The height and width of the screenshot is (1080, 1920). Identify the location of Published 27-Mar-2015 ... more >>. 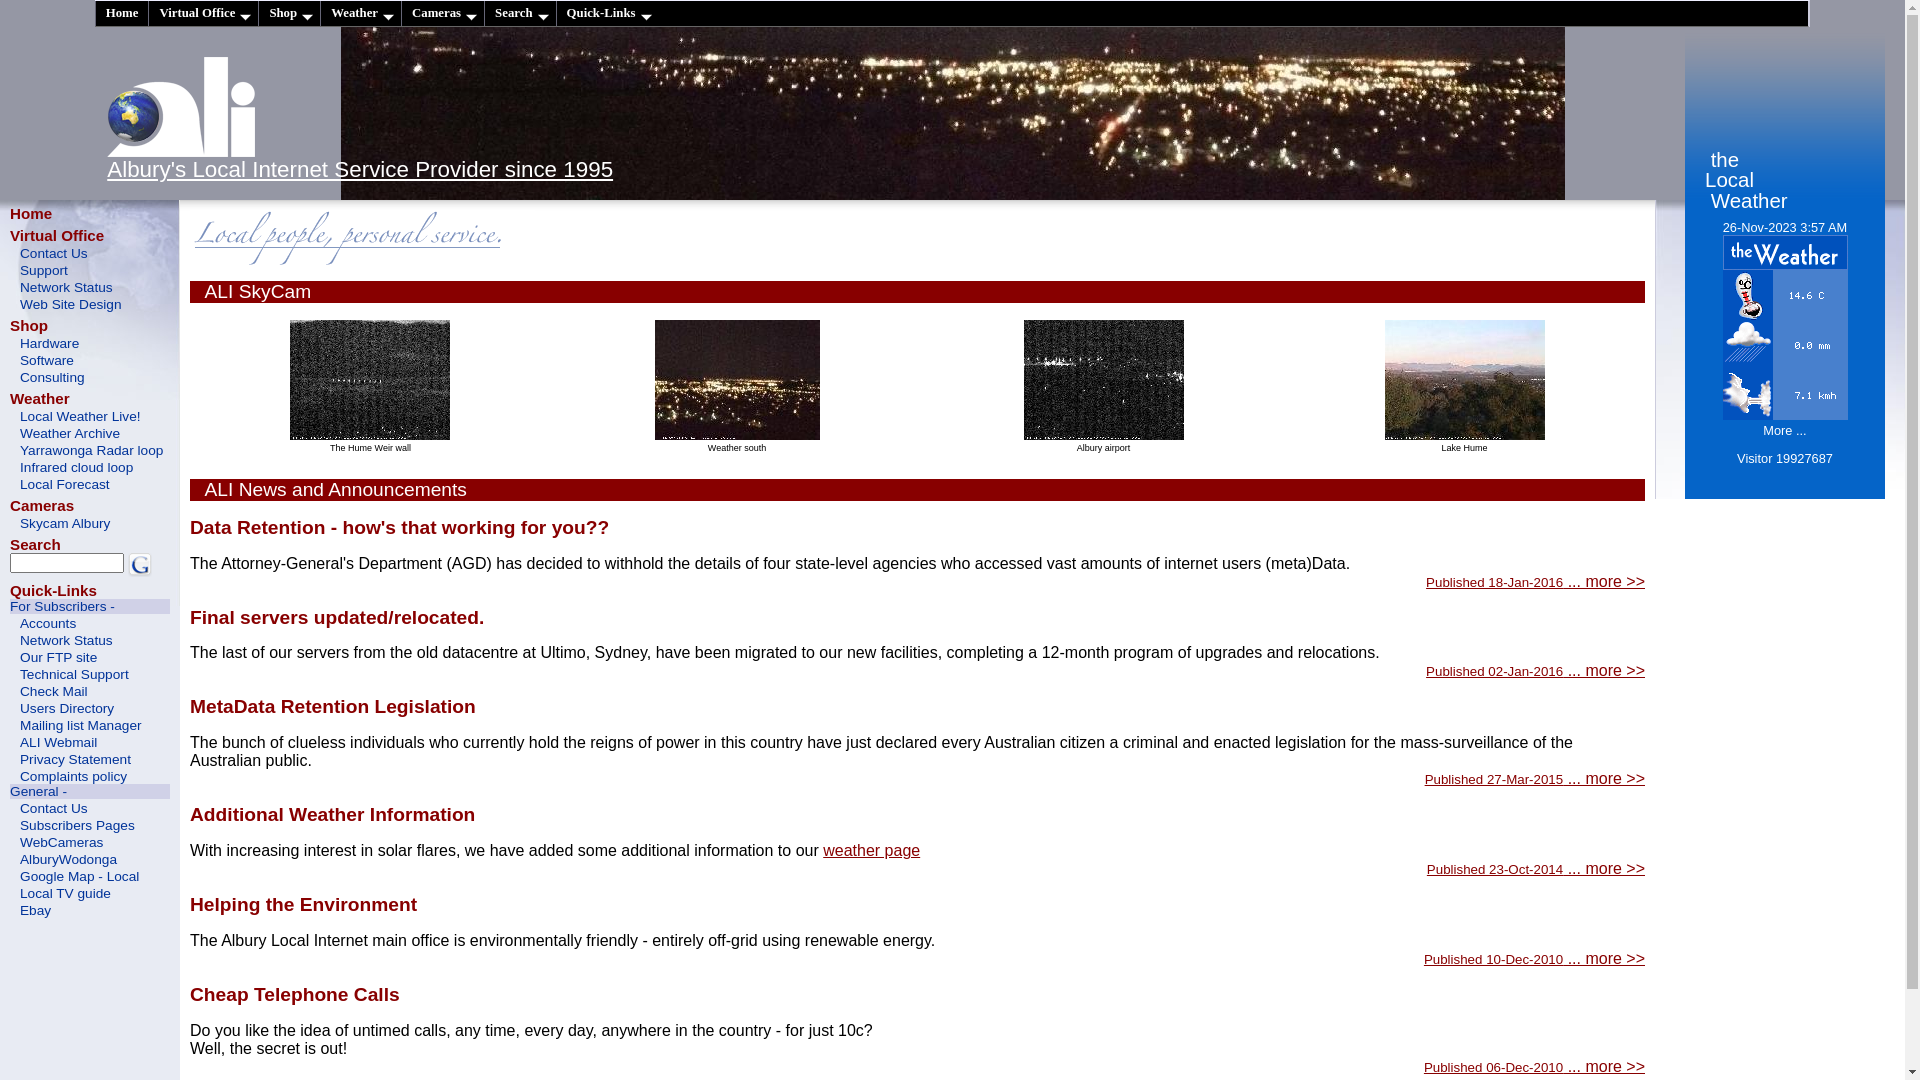
(1535, 778).